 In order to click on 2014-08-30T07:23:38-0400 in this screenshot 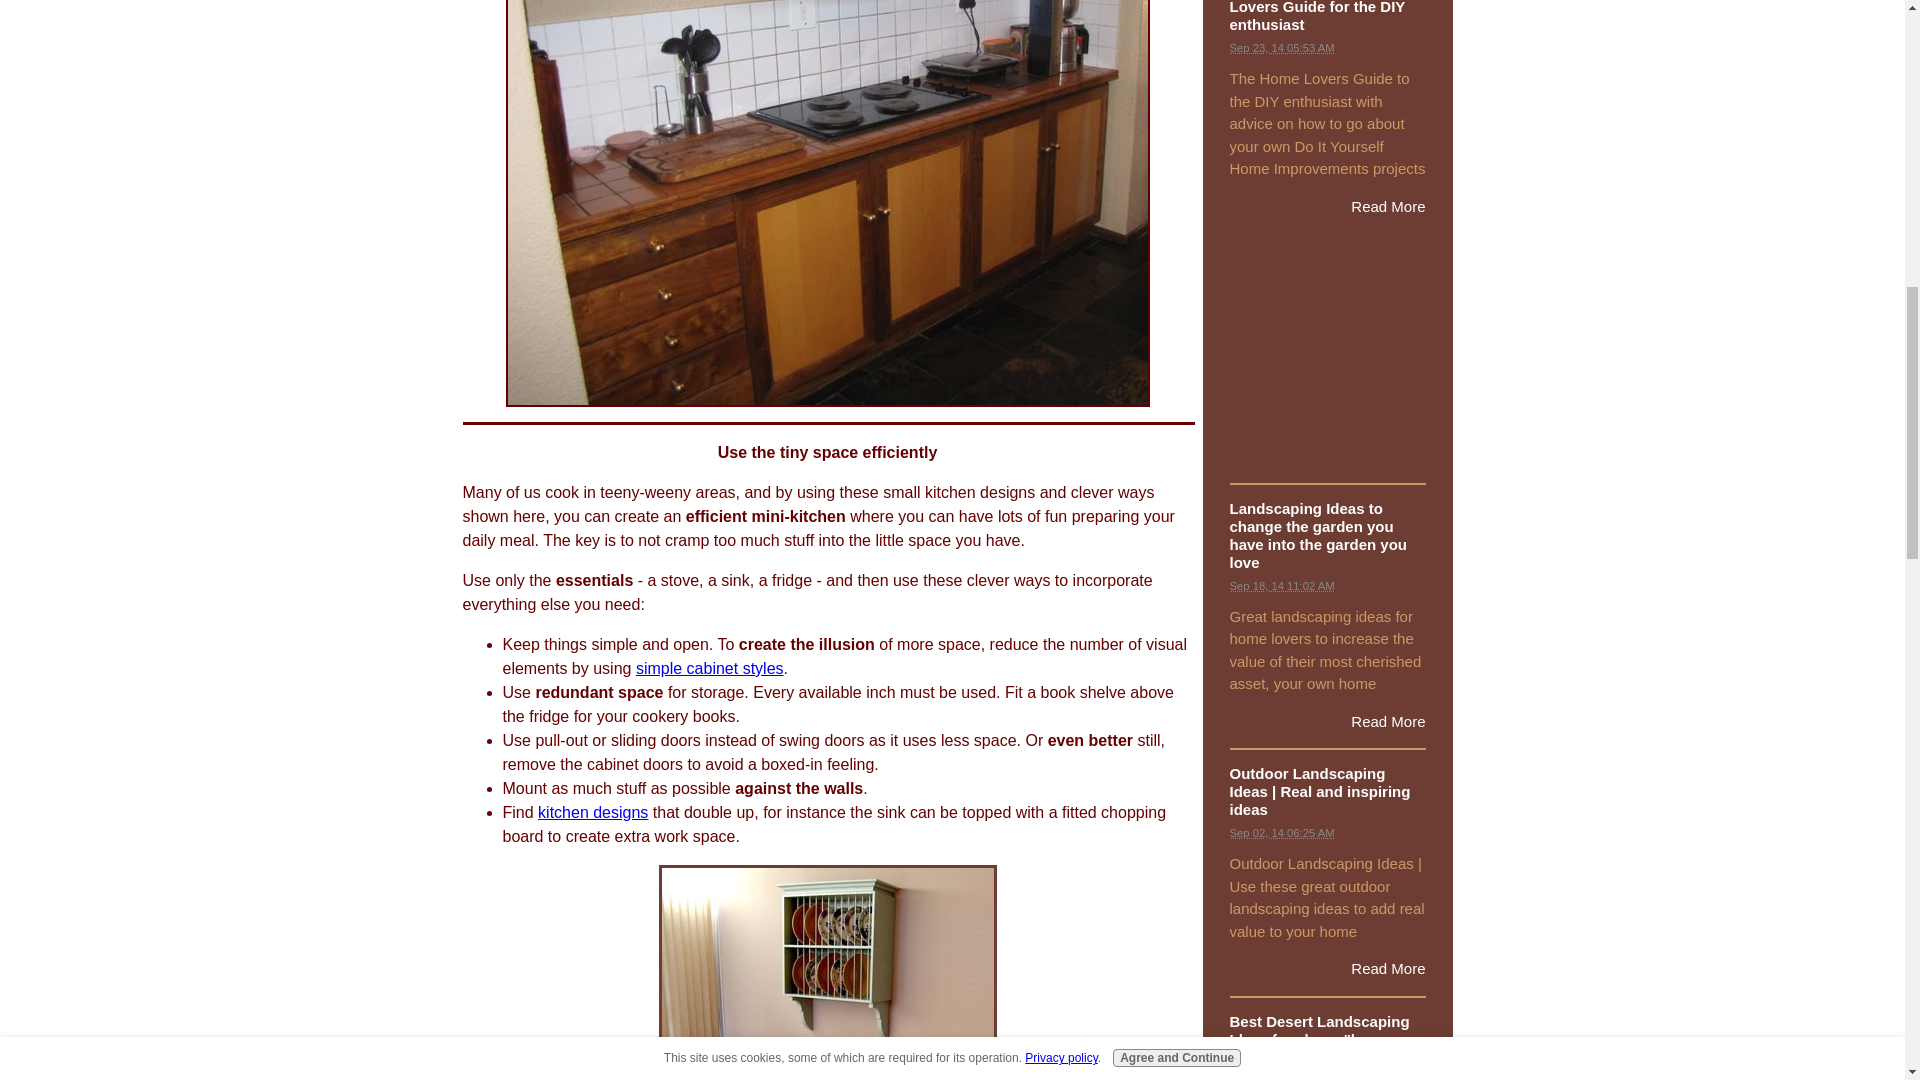, I will do `click(1282, 1076)`.